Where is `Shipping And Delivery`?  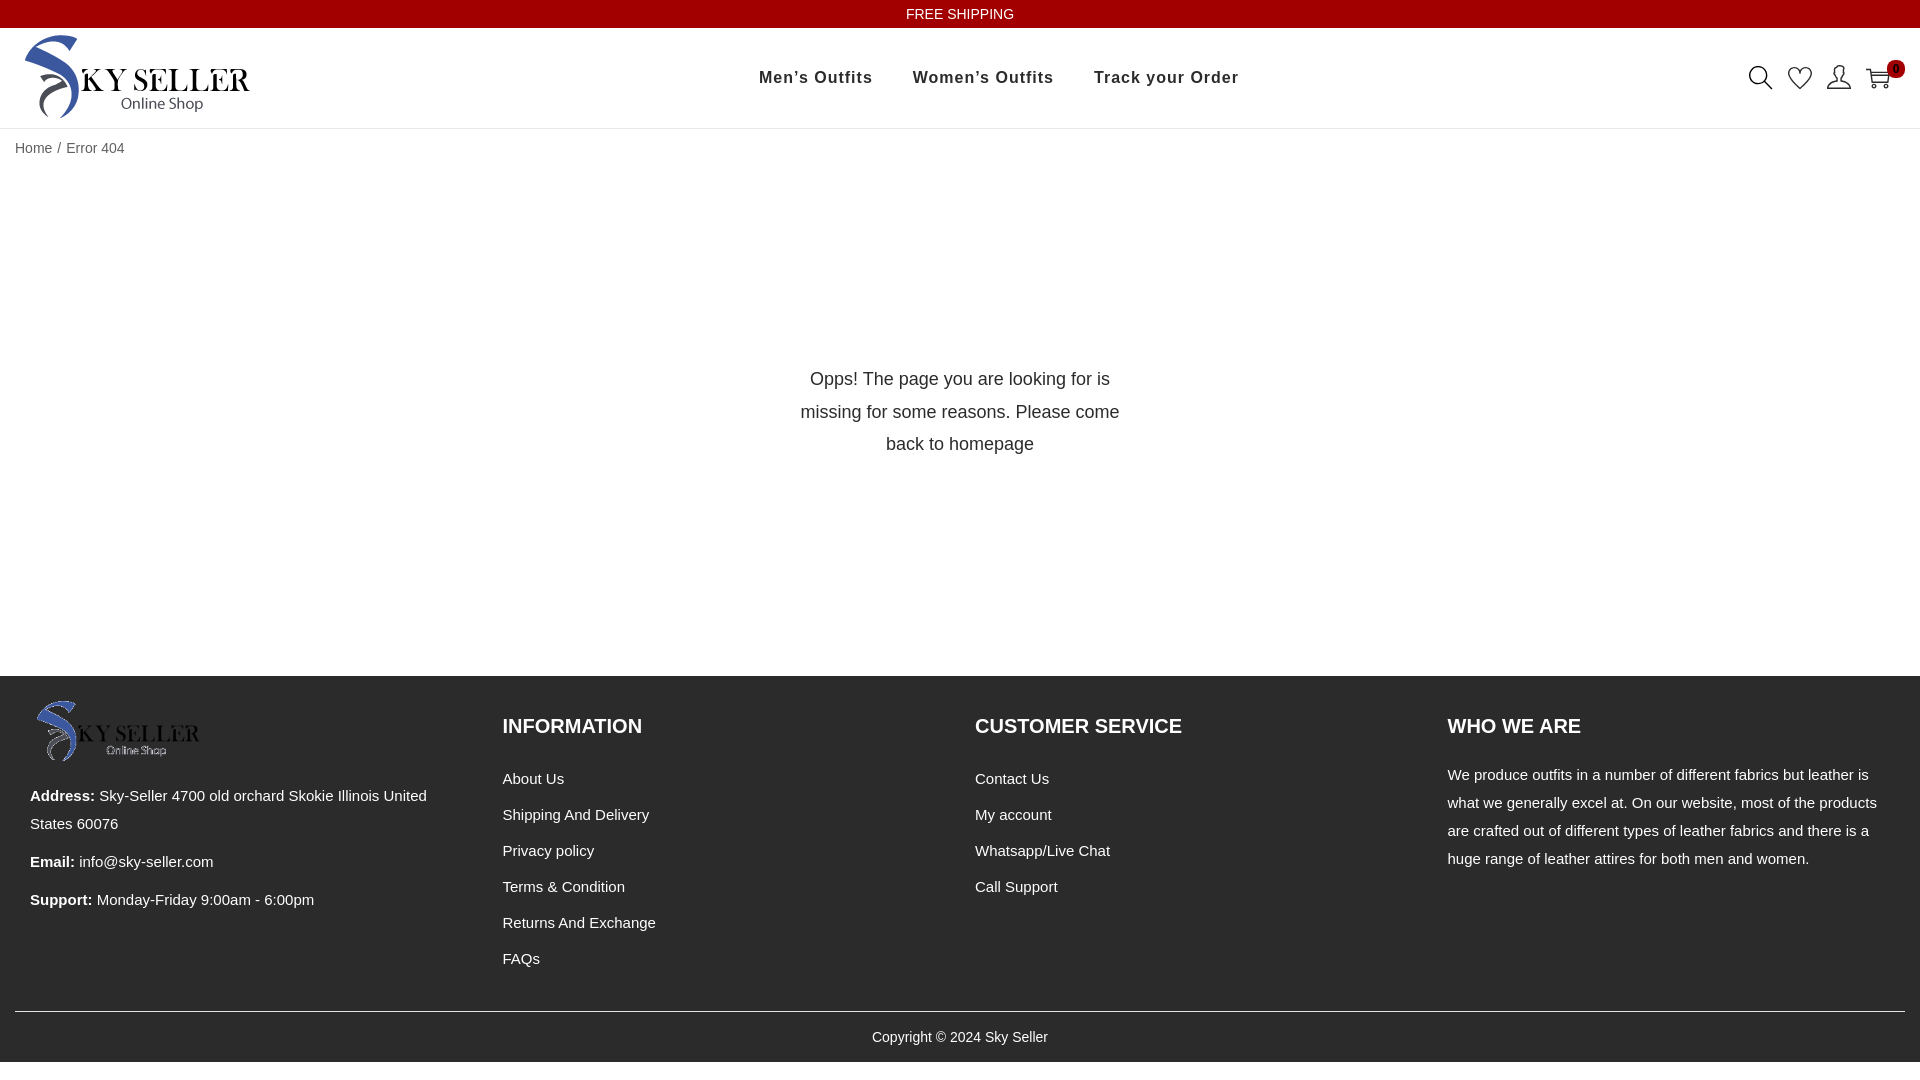 Shipping And Delivery is located at coordinates (574, 814).